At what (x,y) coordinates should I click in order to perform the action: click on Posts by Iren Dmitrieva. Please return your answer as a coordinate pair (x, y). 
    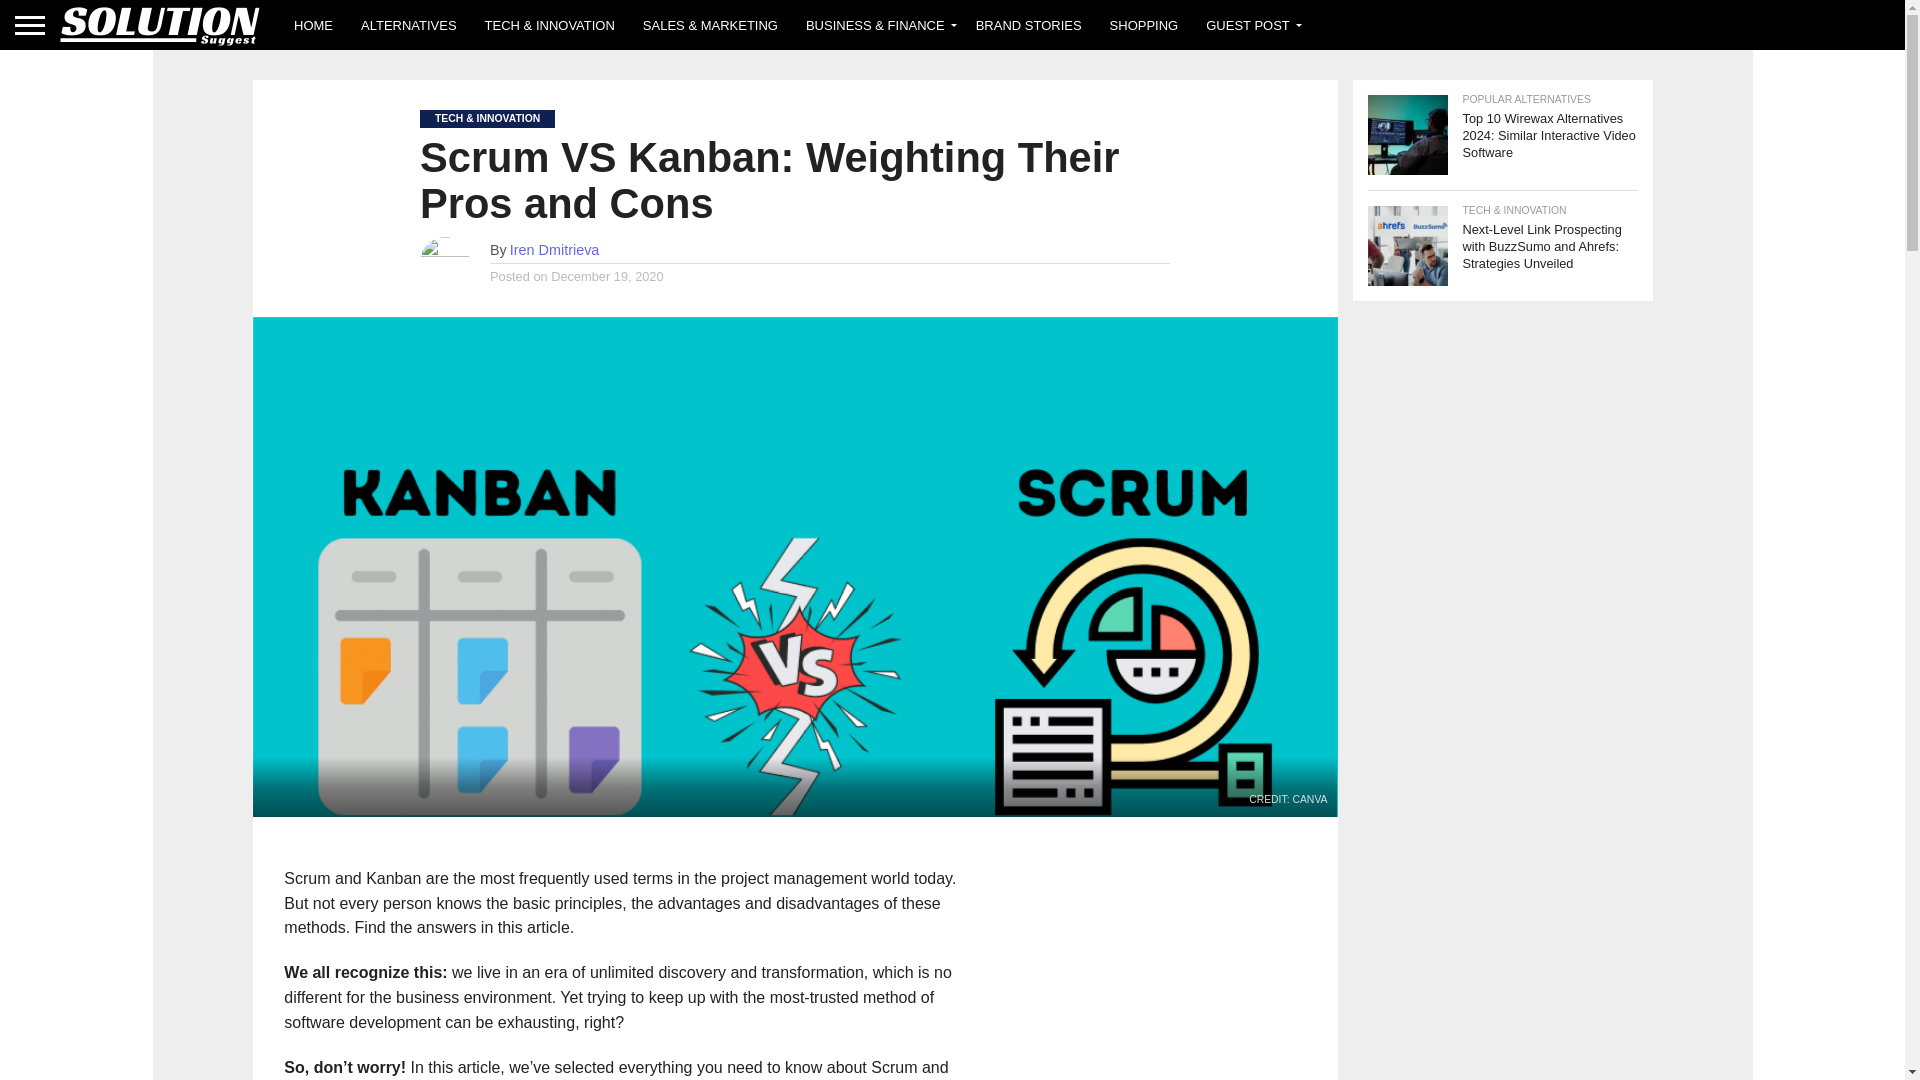
    Looking at the image, I should click on (554, 250).